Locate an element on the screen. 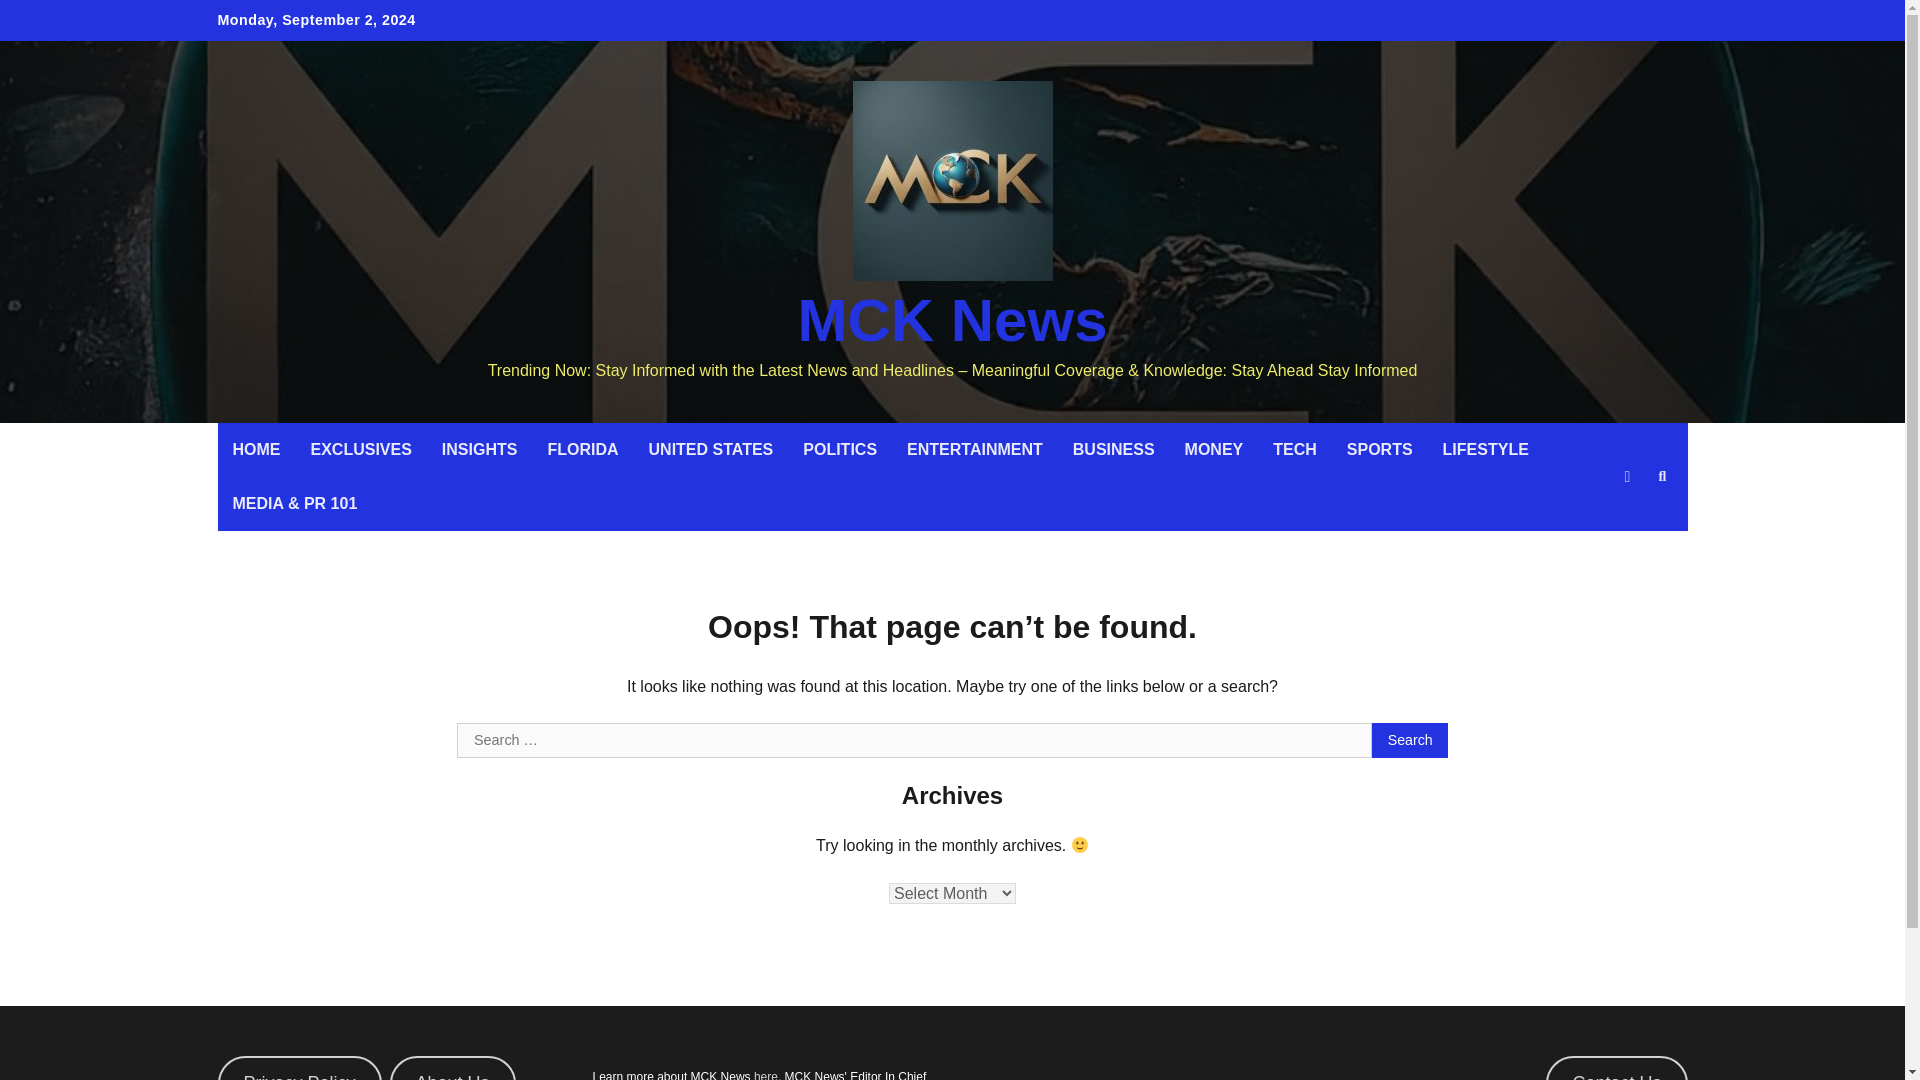 The image size is (1920, 1080). MONEY is located at coordinates (1214, 450).